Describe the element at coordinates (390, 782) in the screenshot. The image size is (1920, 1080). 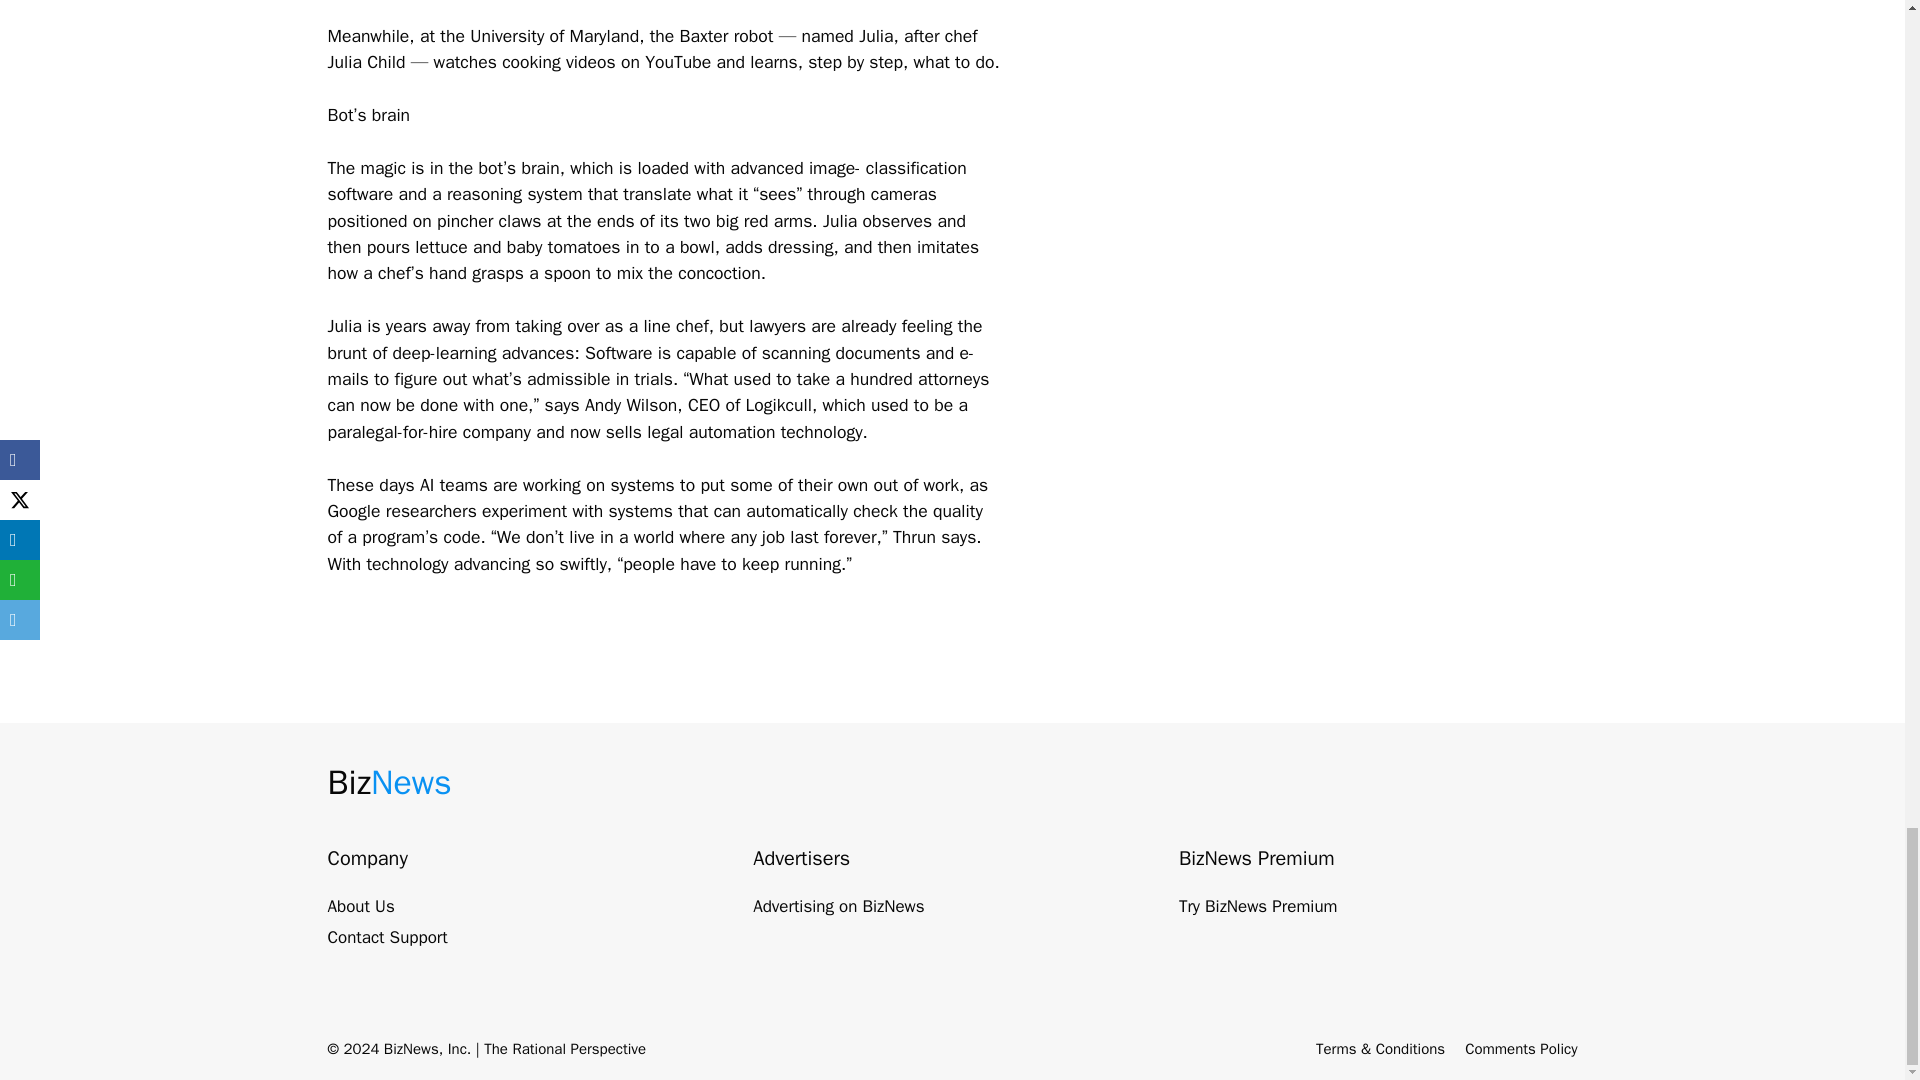
I see `BizNews` at that location.